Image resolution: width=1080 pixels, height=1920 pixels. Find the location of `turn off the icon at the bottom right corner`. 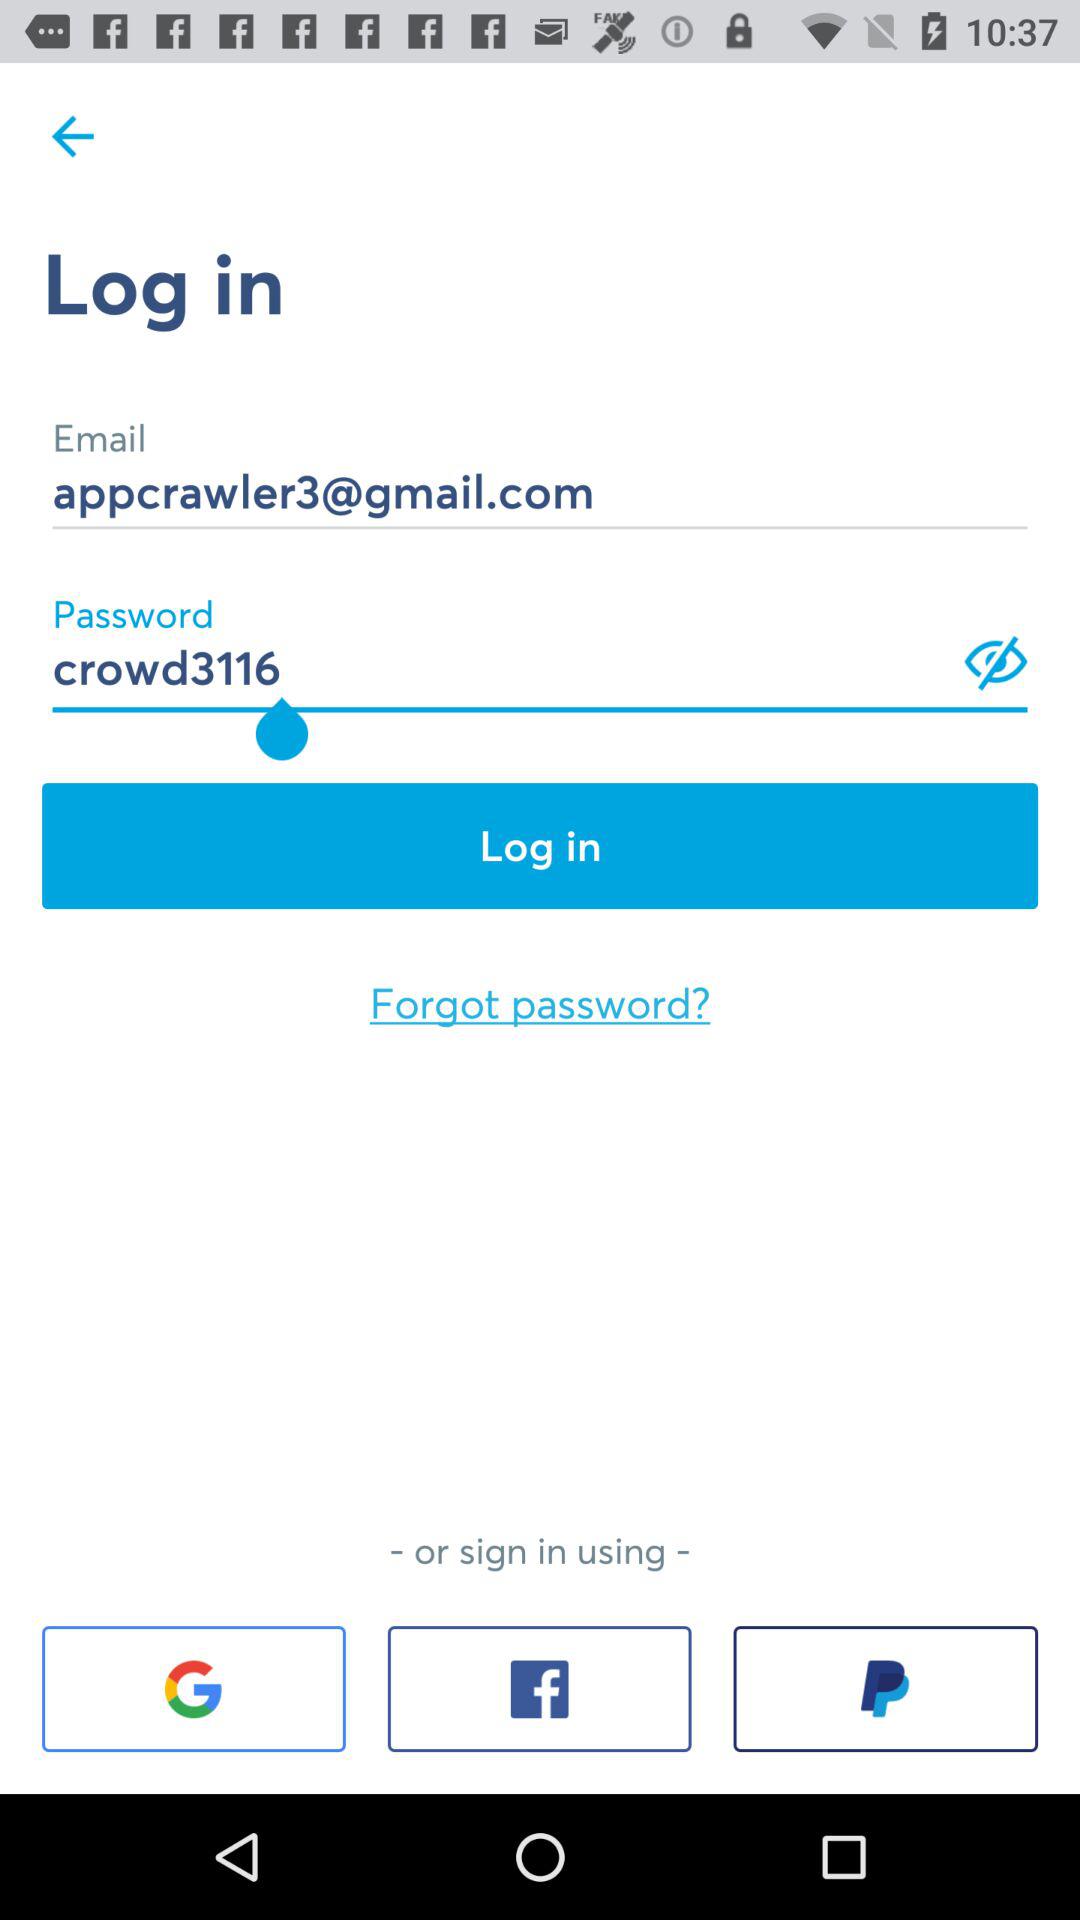

turn off the icon at the bottom right corner is located at coordinates (886, 1689).